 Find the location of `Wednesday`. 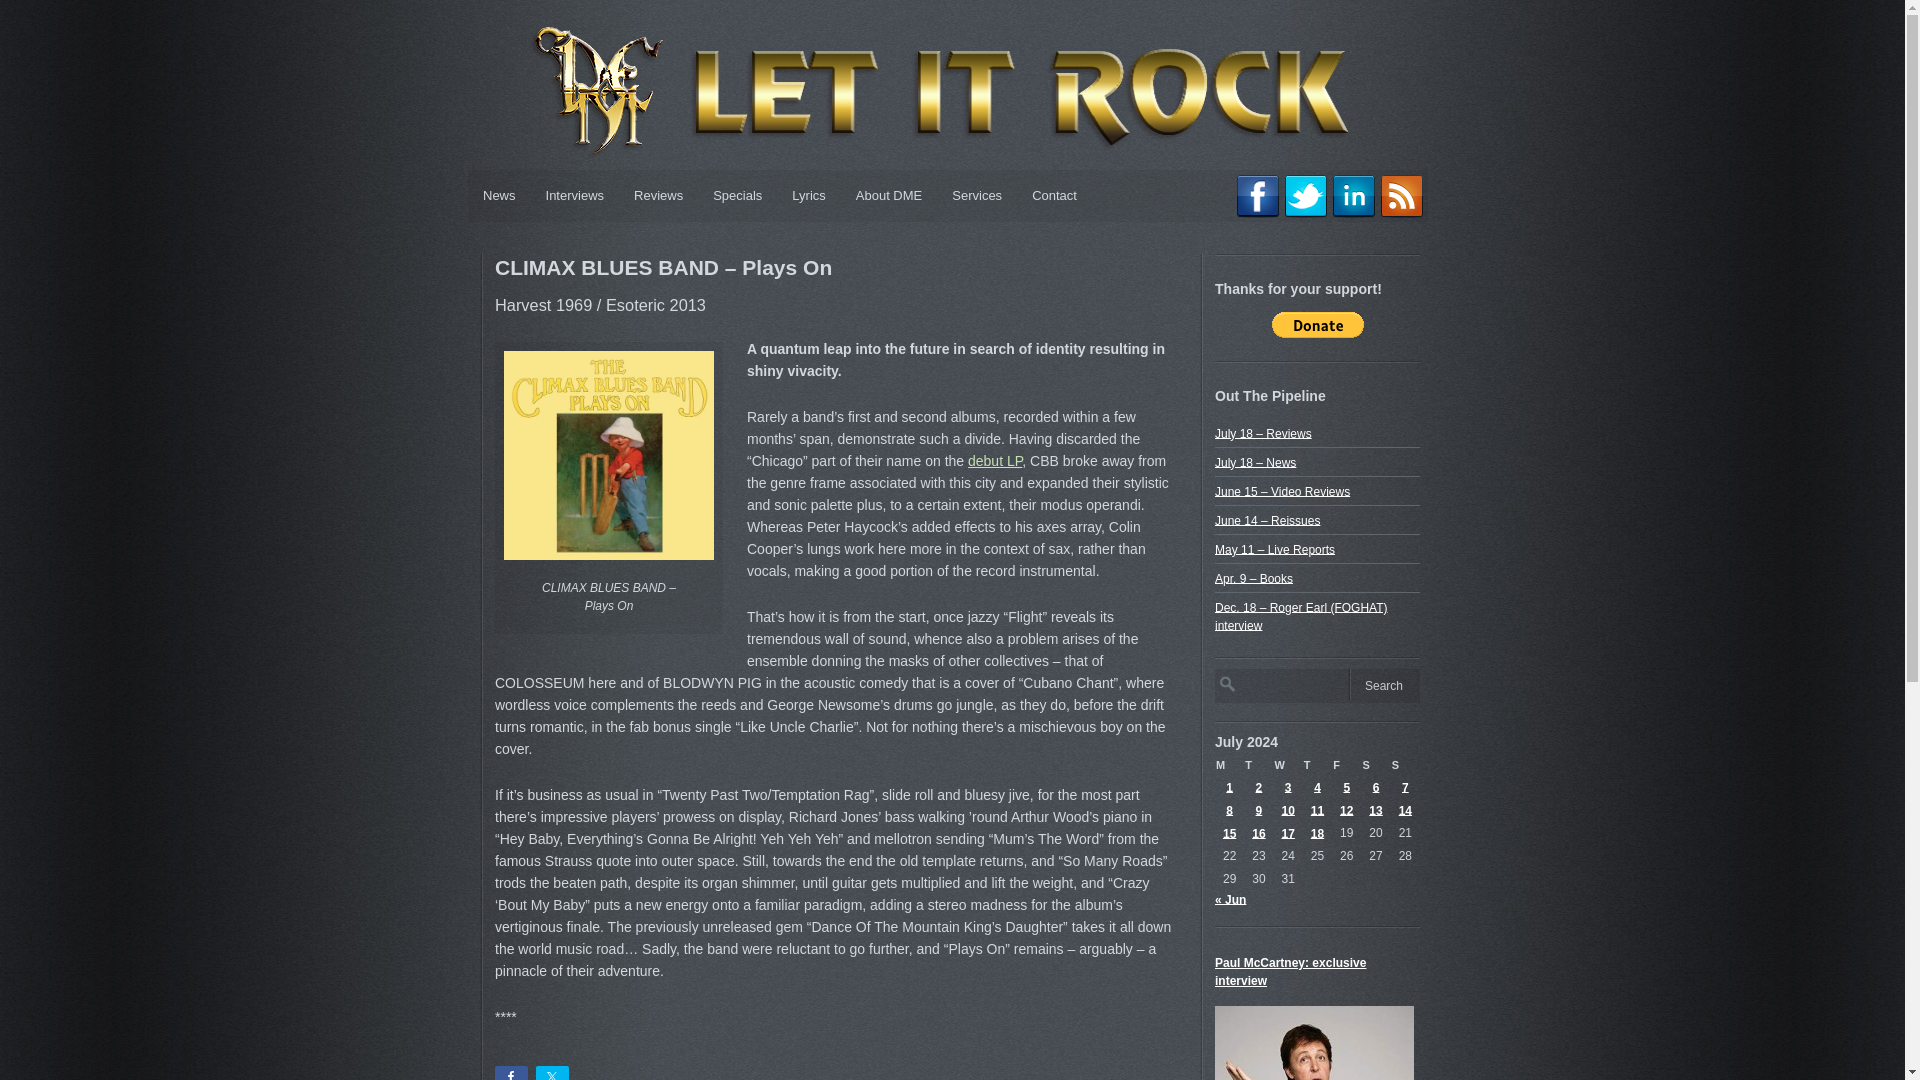

Wednesday is located at coordinates (1288, 764).